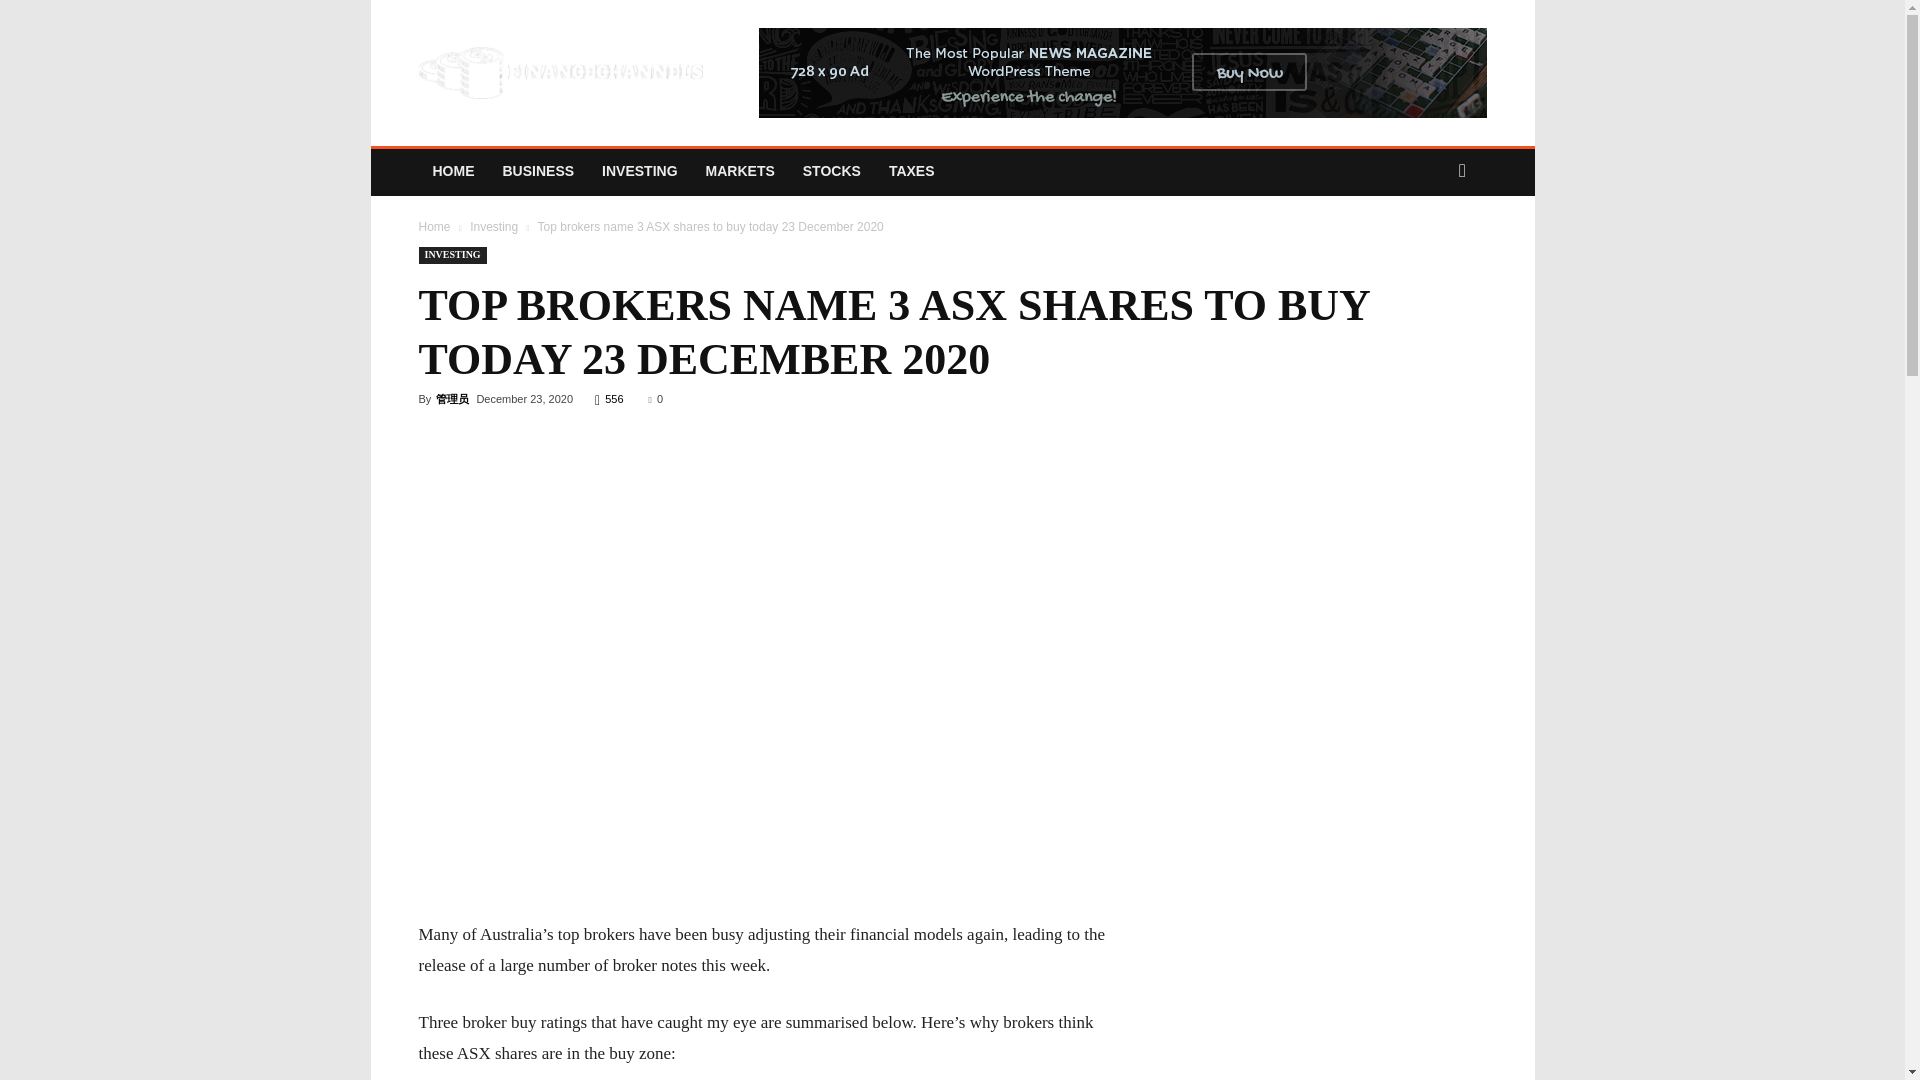 This screenshot has height=1080, width=1920. What do you see at coordinates (494, 227) in the screenshot?
I see `View all posts in Investing` at bounding box center [494, 227].